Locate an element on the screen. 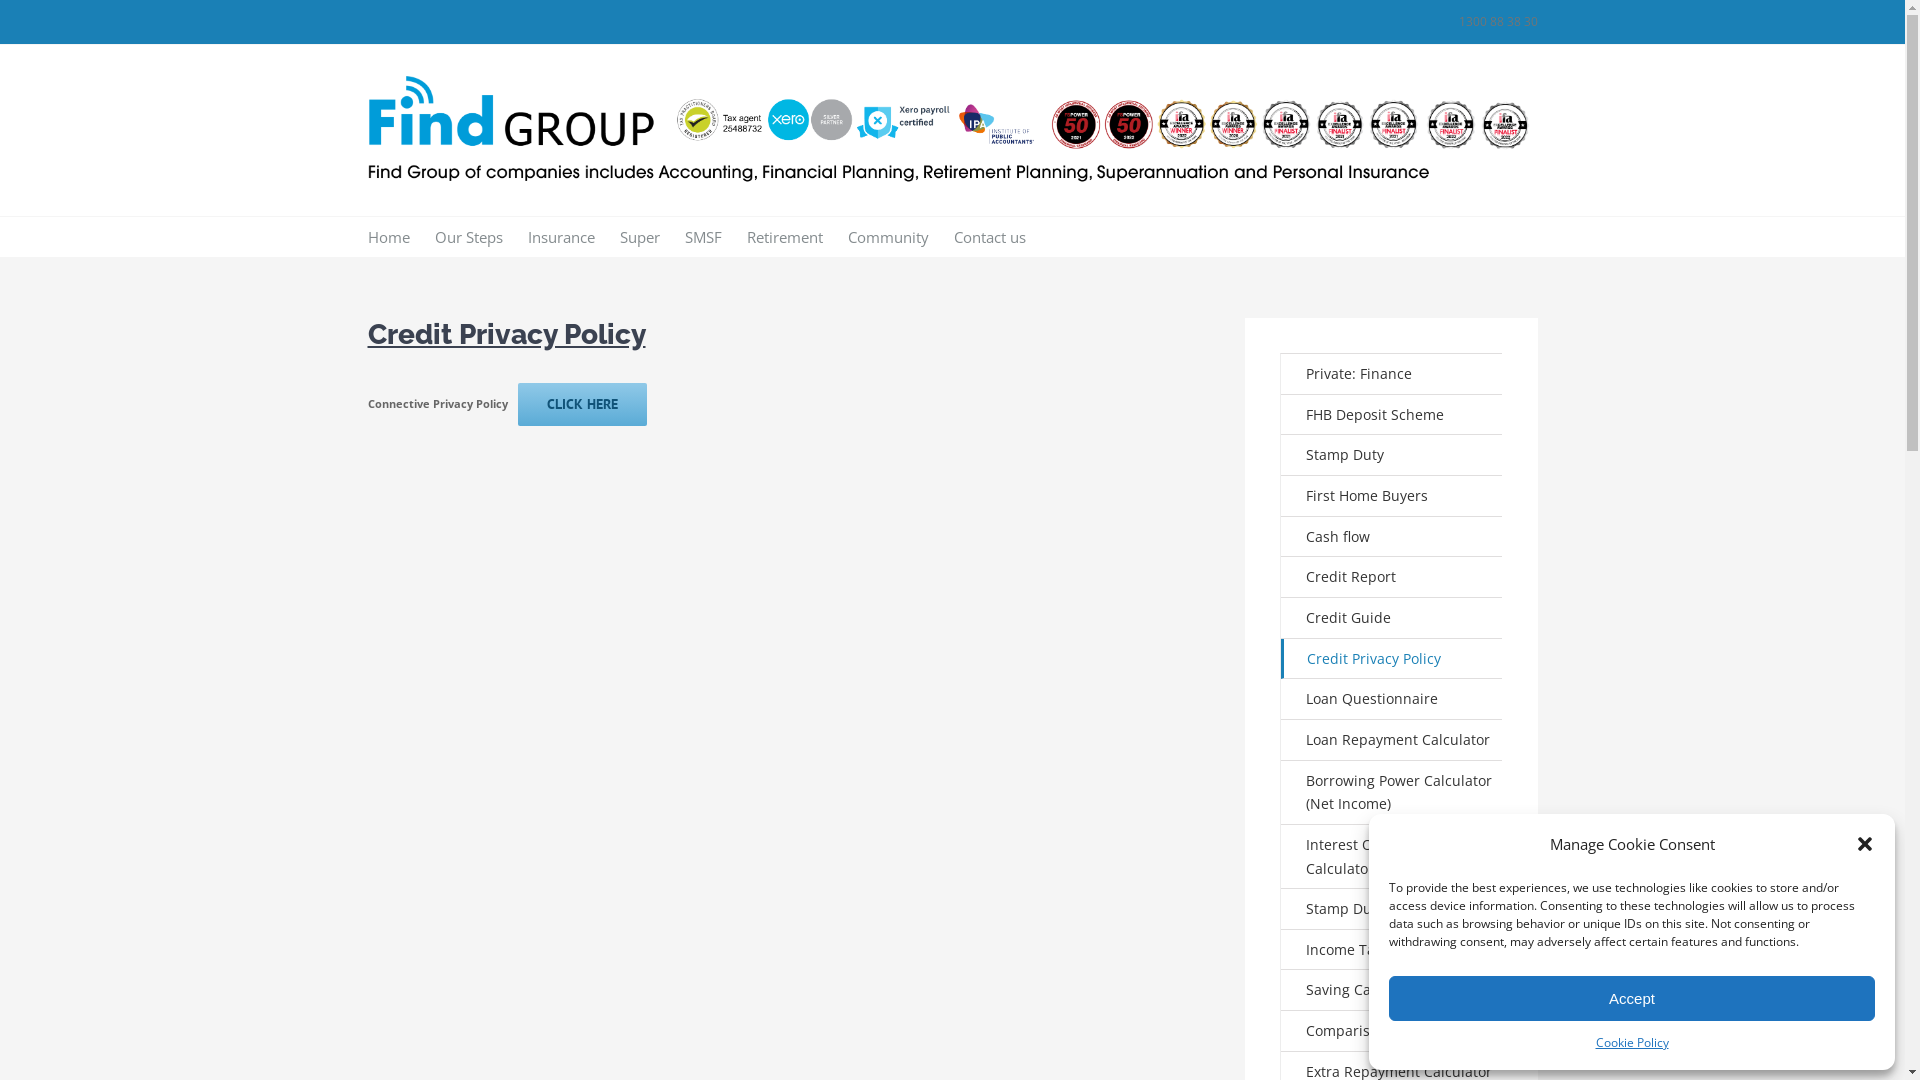  CLICK HERE is located at coordinates (582, 404).